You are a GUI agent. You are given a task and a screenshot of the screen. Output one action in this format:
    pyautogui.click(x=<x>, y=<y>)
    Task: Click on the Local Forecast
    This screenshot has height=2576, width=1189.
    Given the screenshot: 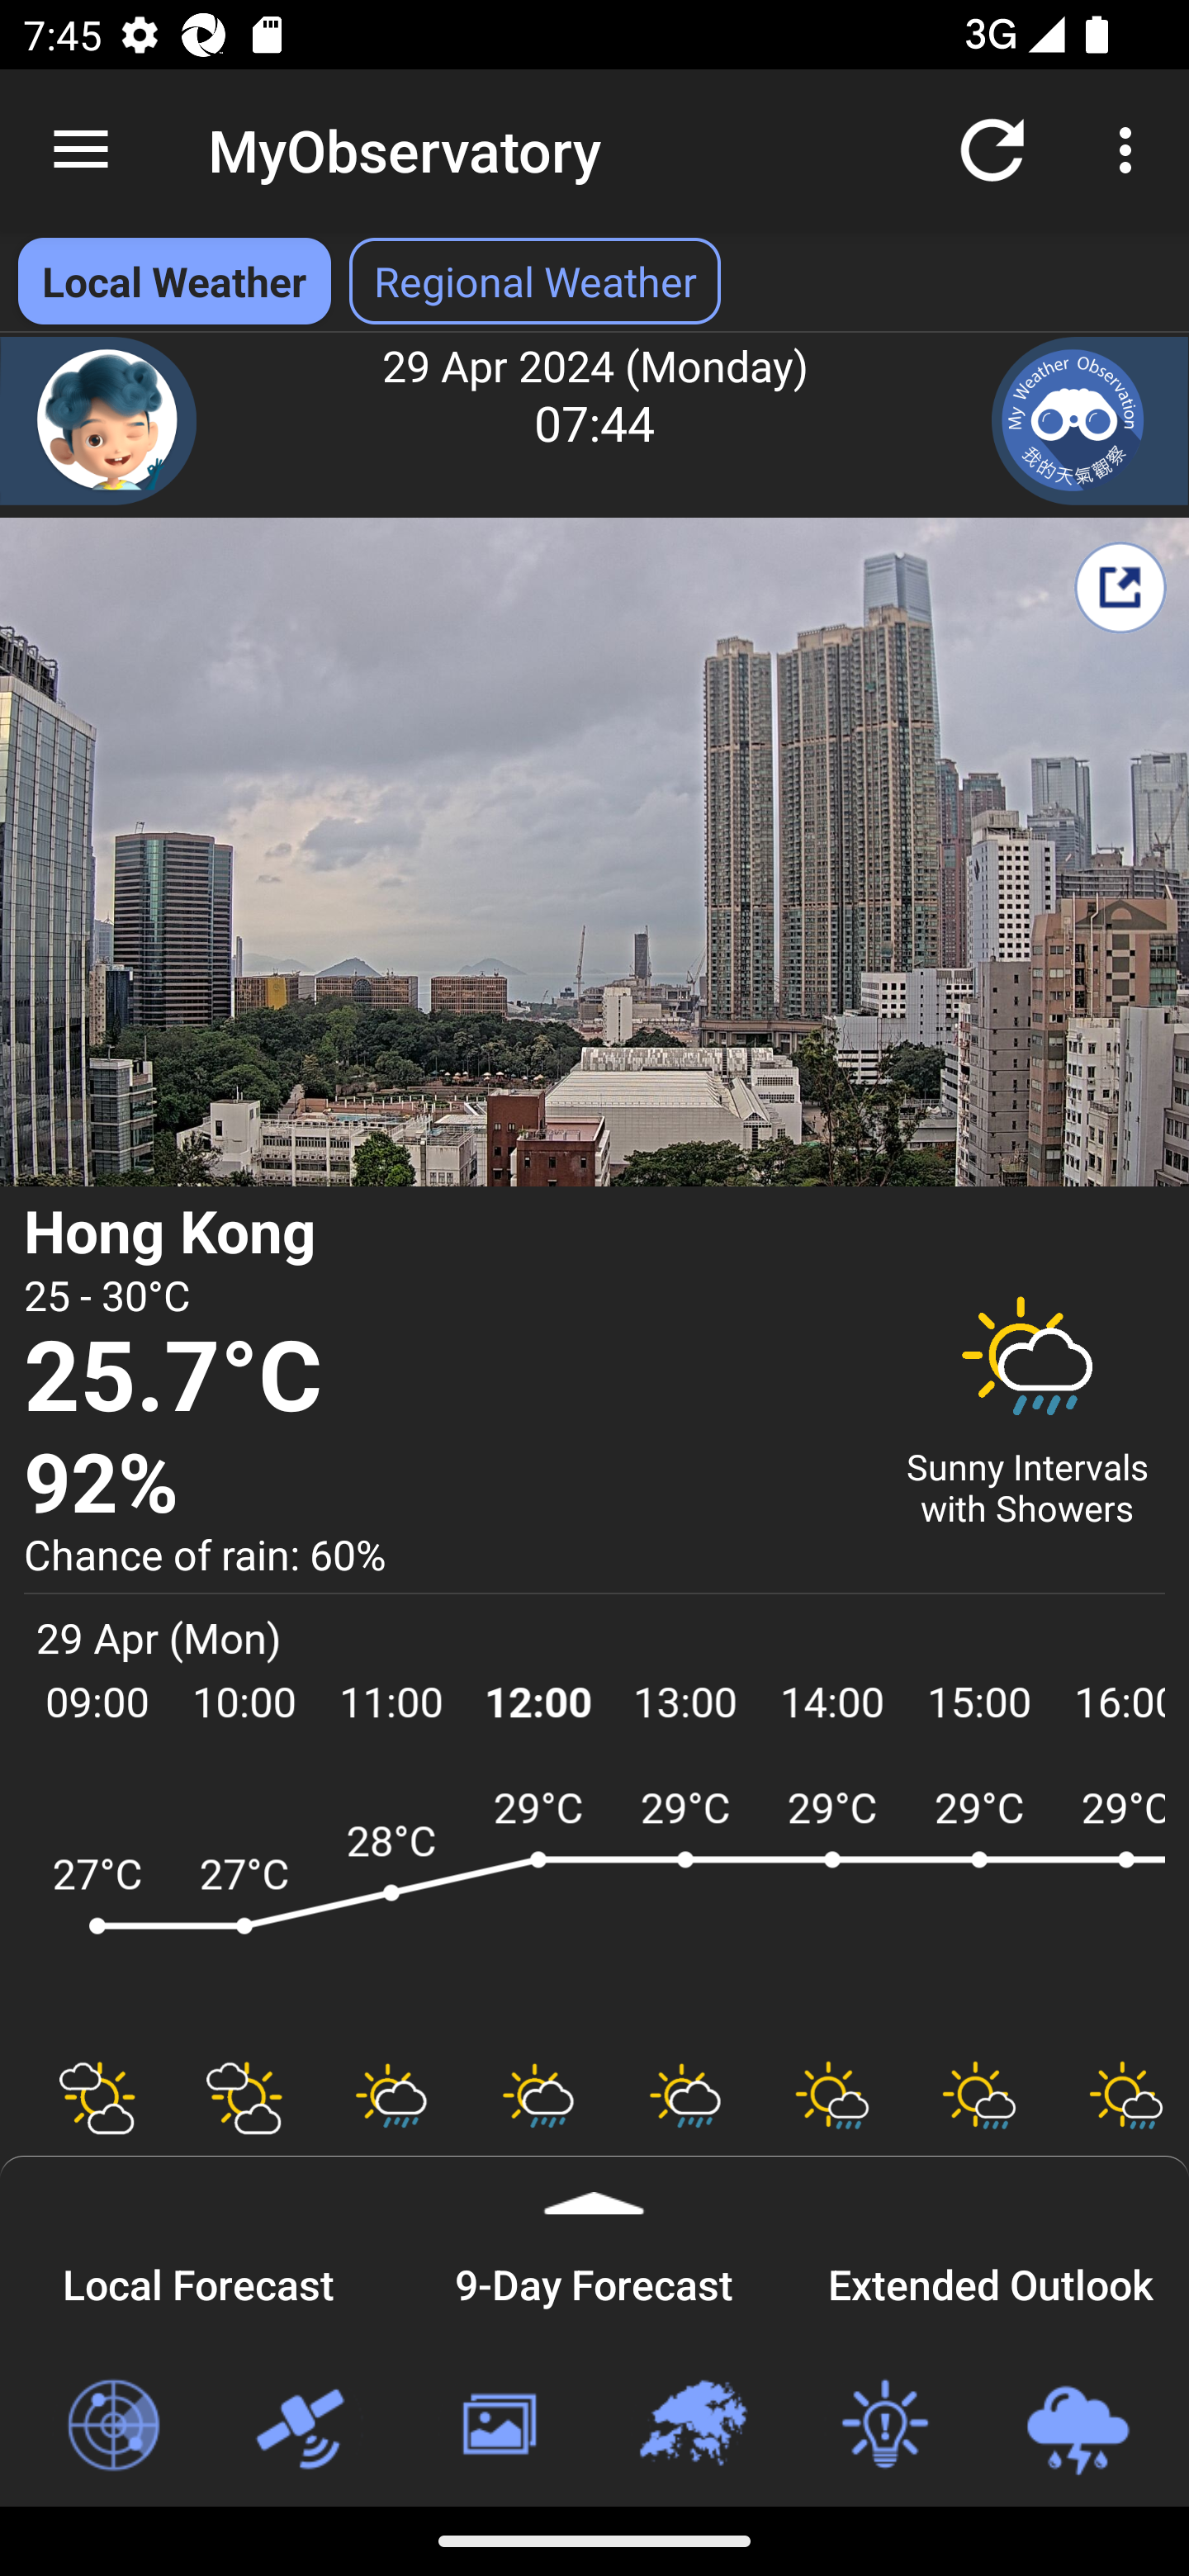 What is the action you would take?
    pyautogui.click(x=198, y=2280)
    